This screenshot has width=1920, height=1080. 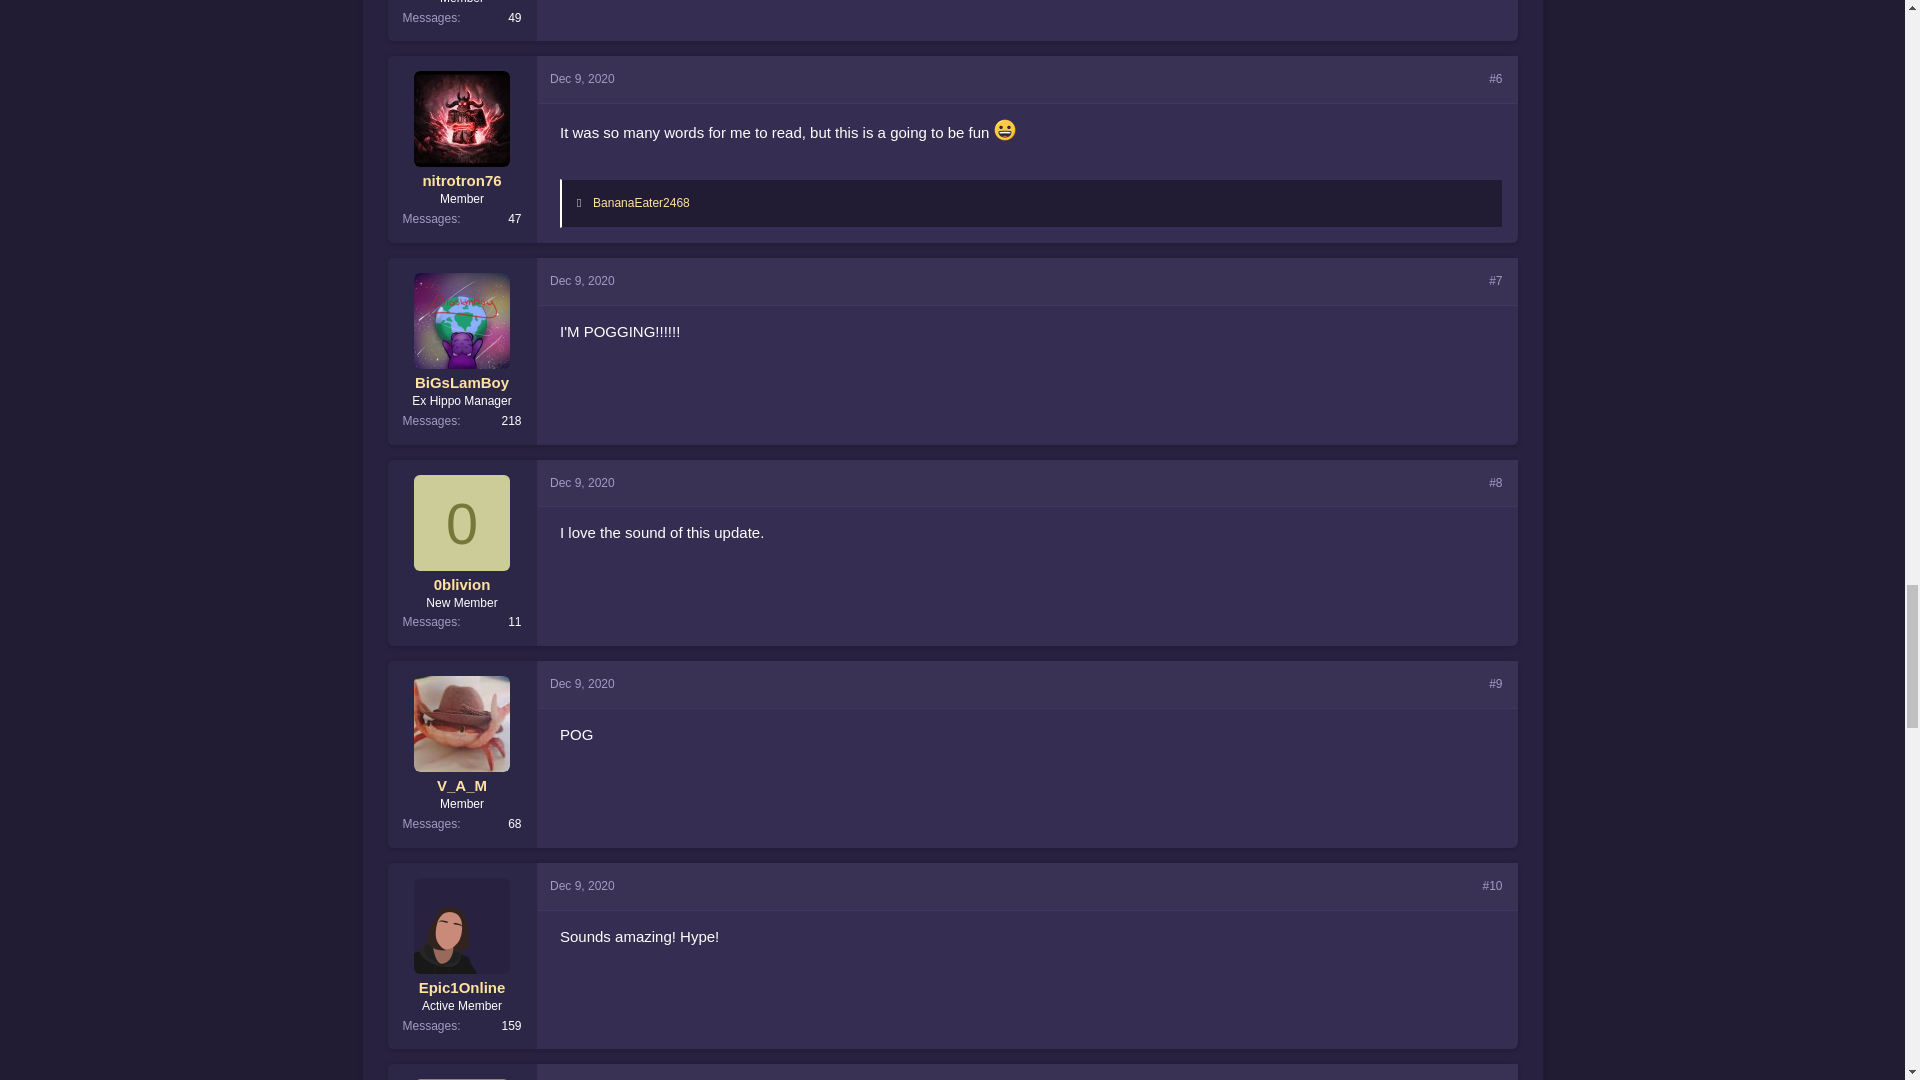 What do you see at coordinates (1004, 130) in the screenshot?
I see `Big Grin    :D` at bounding box center [1004, 130].